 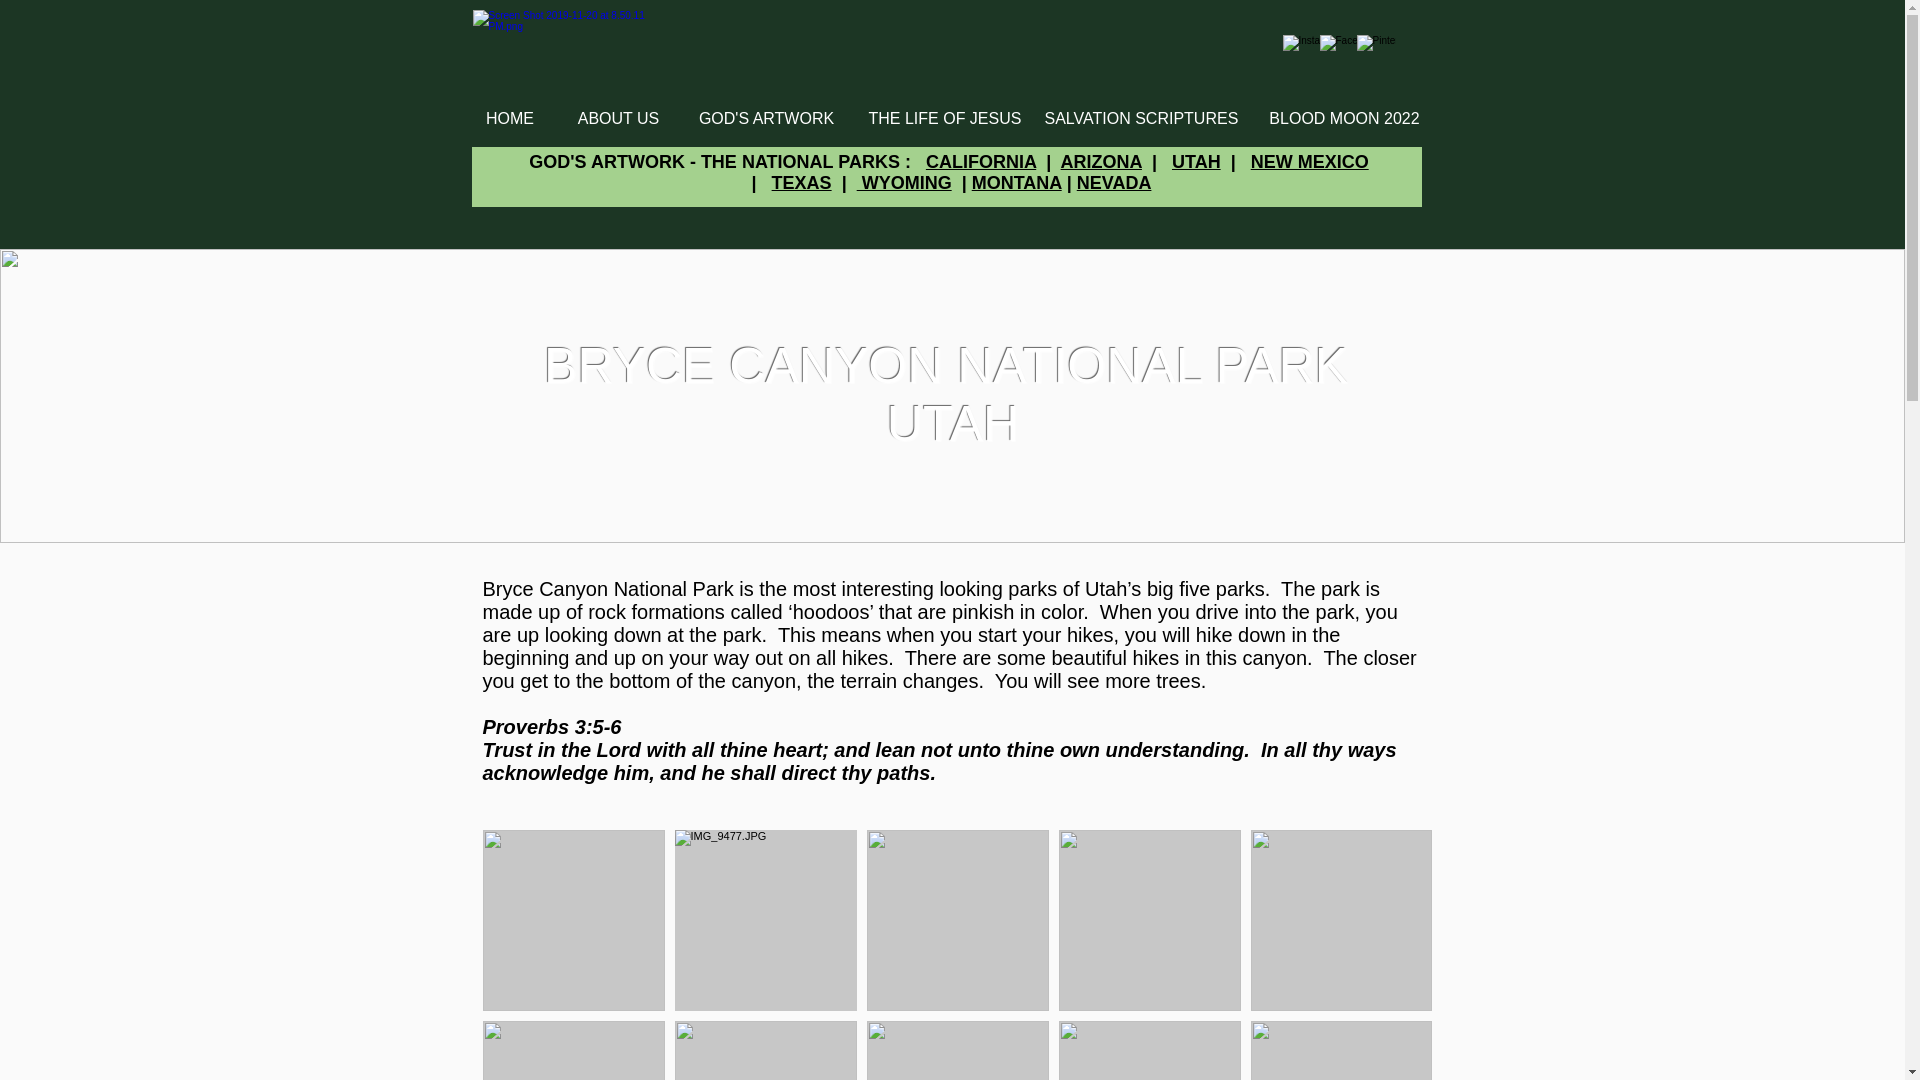 What do you see at coordinates (1344, 118) in the screenshot?
I see `BLOOD MOON 2022` at bounding box center [1344, 118].